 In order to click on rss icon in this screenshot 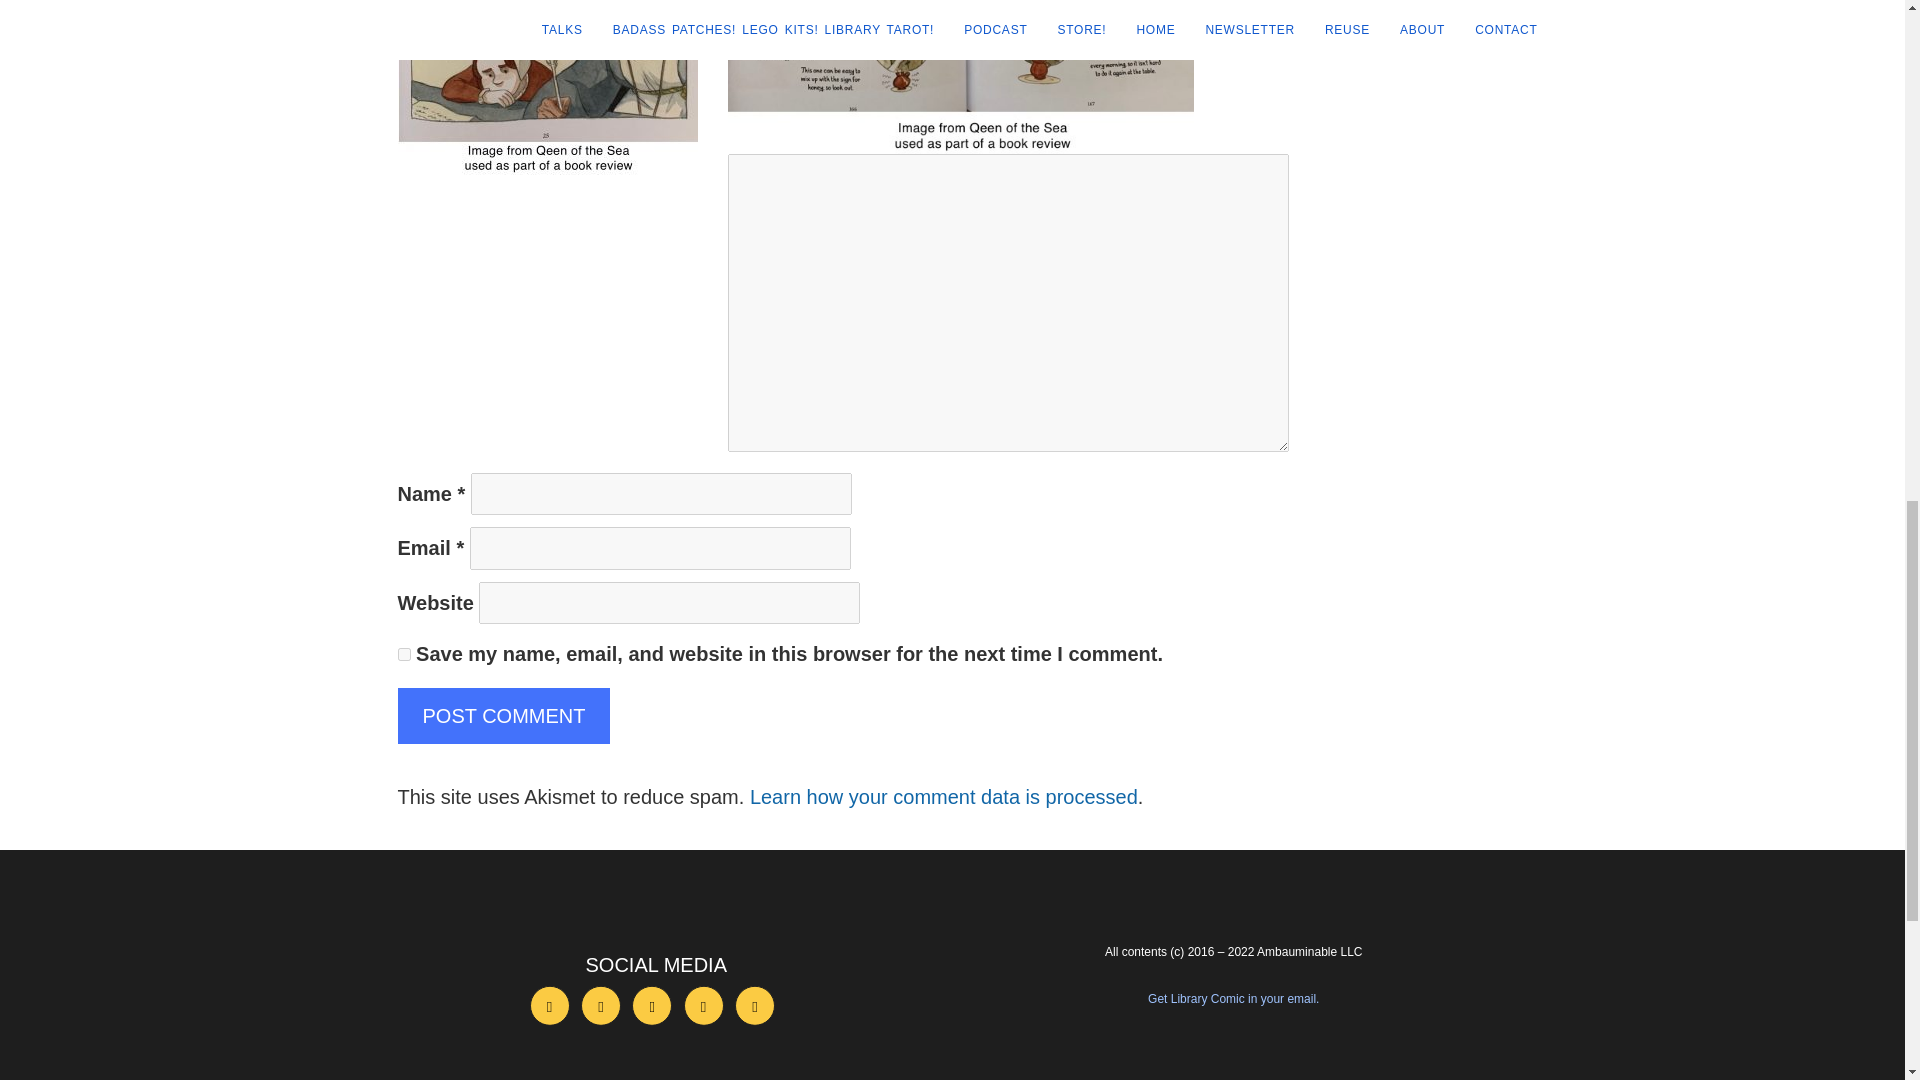, I will do `click(755, 1006)`.